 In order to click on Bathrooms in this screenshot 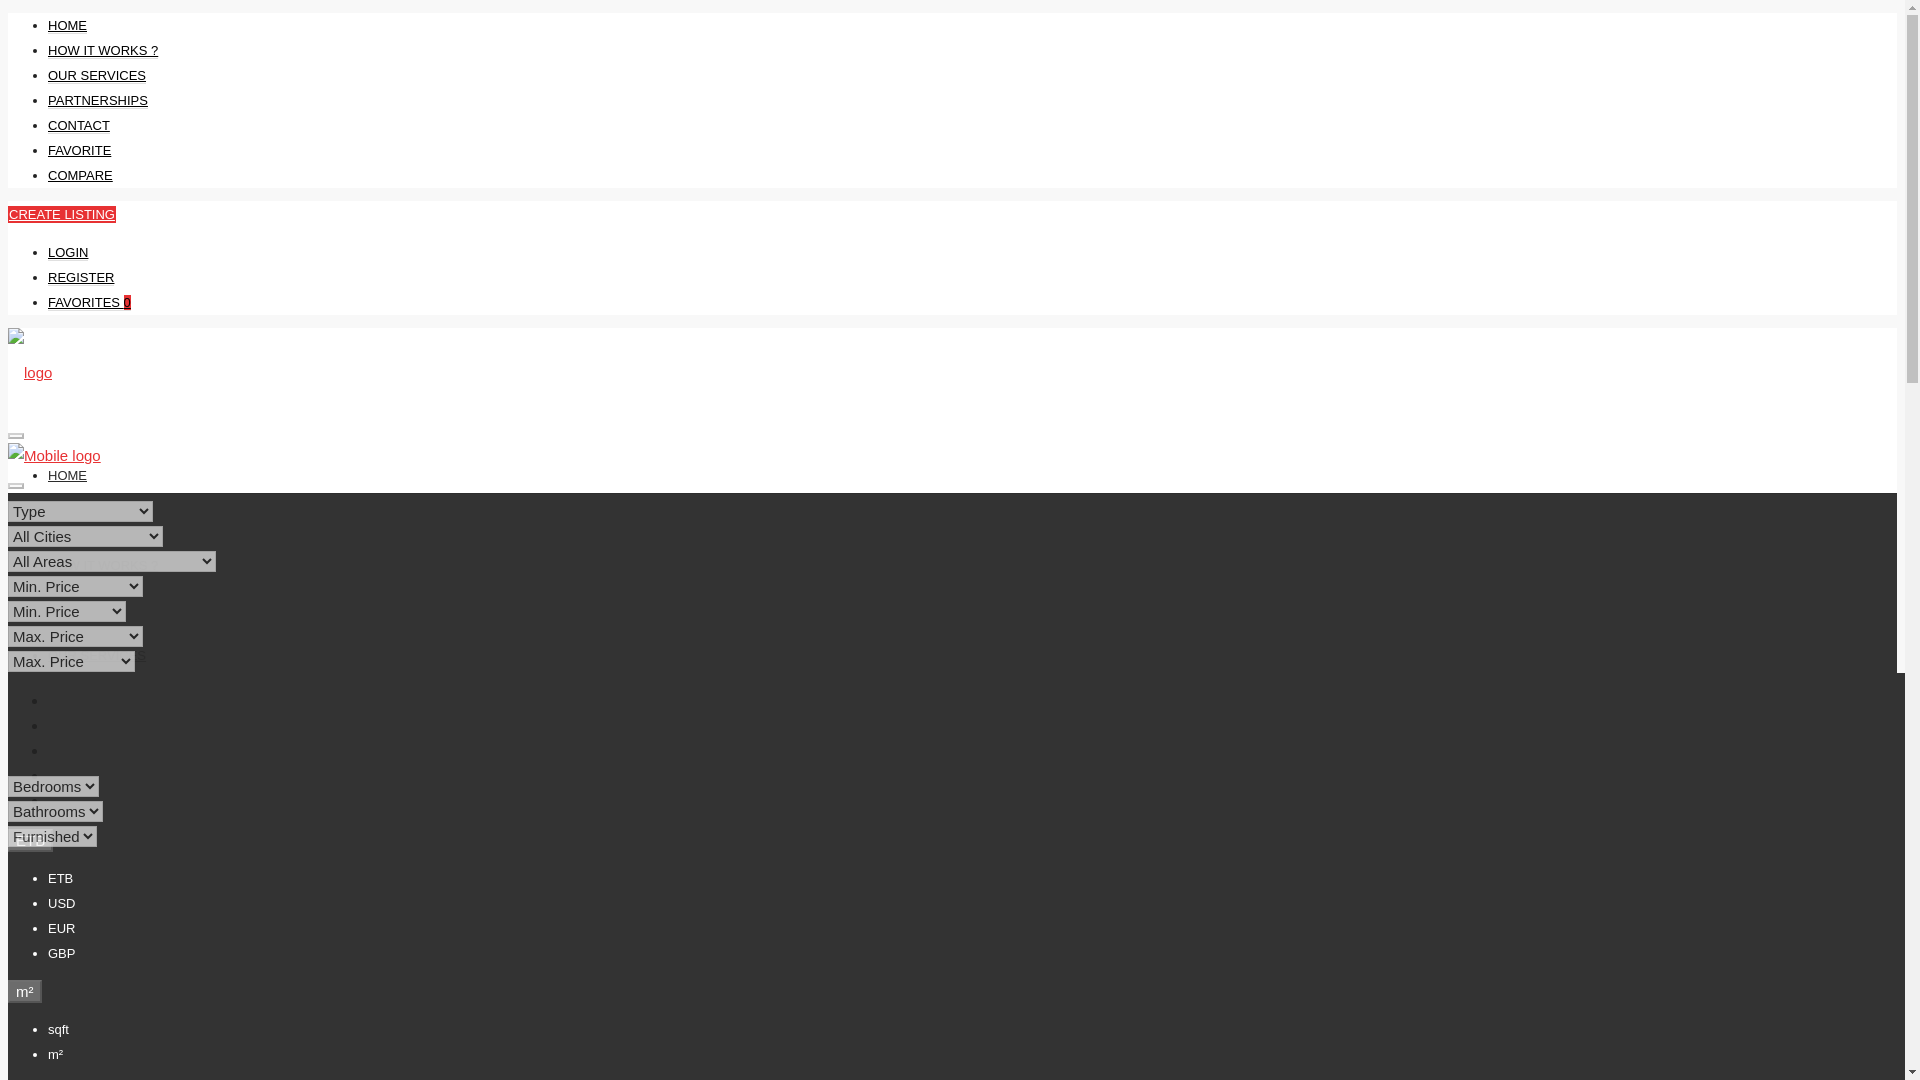, I will do `click(55, 811)`.